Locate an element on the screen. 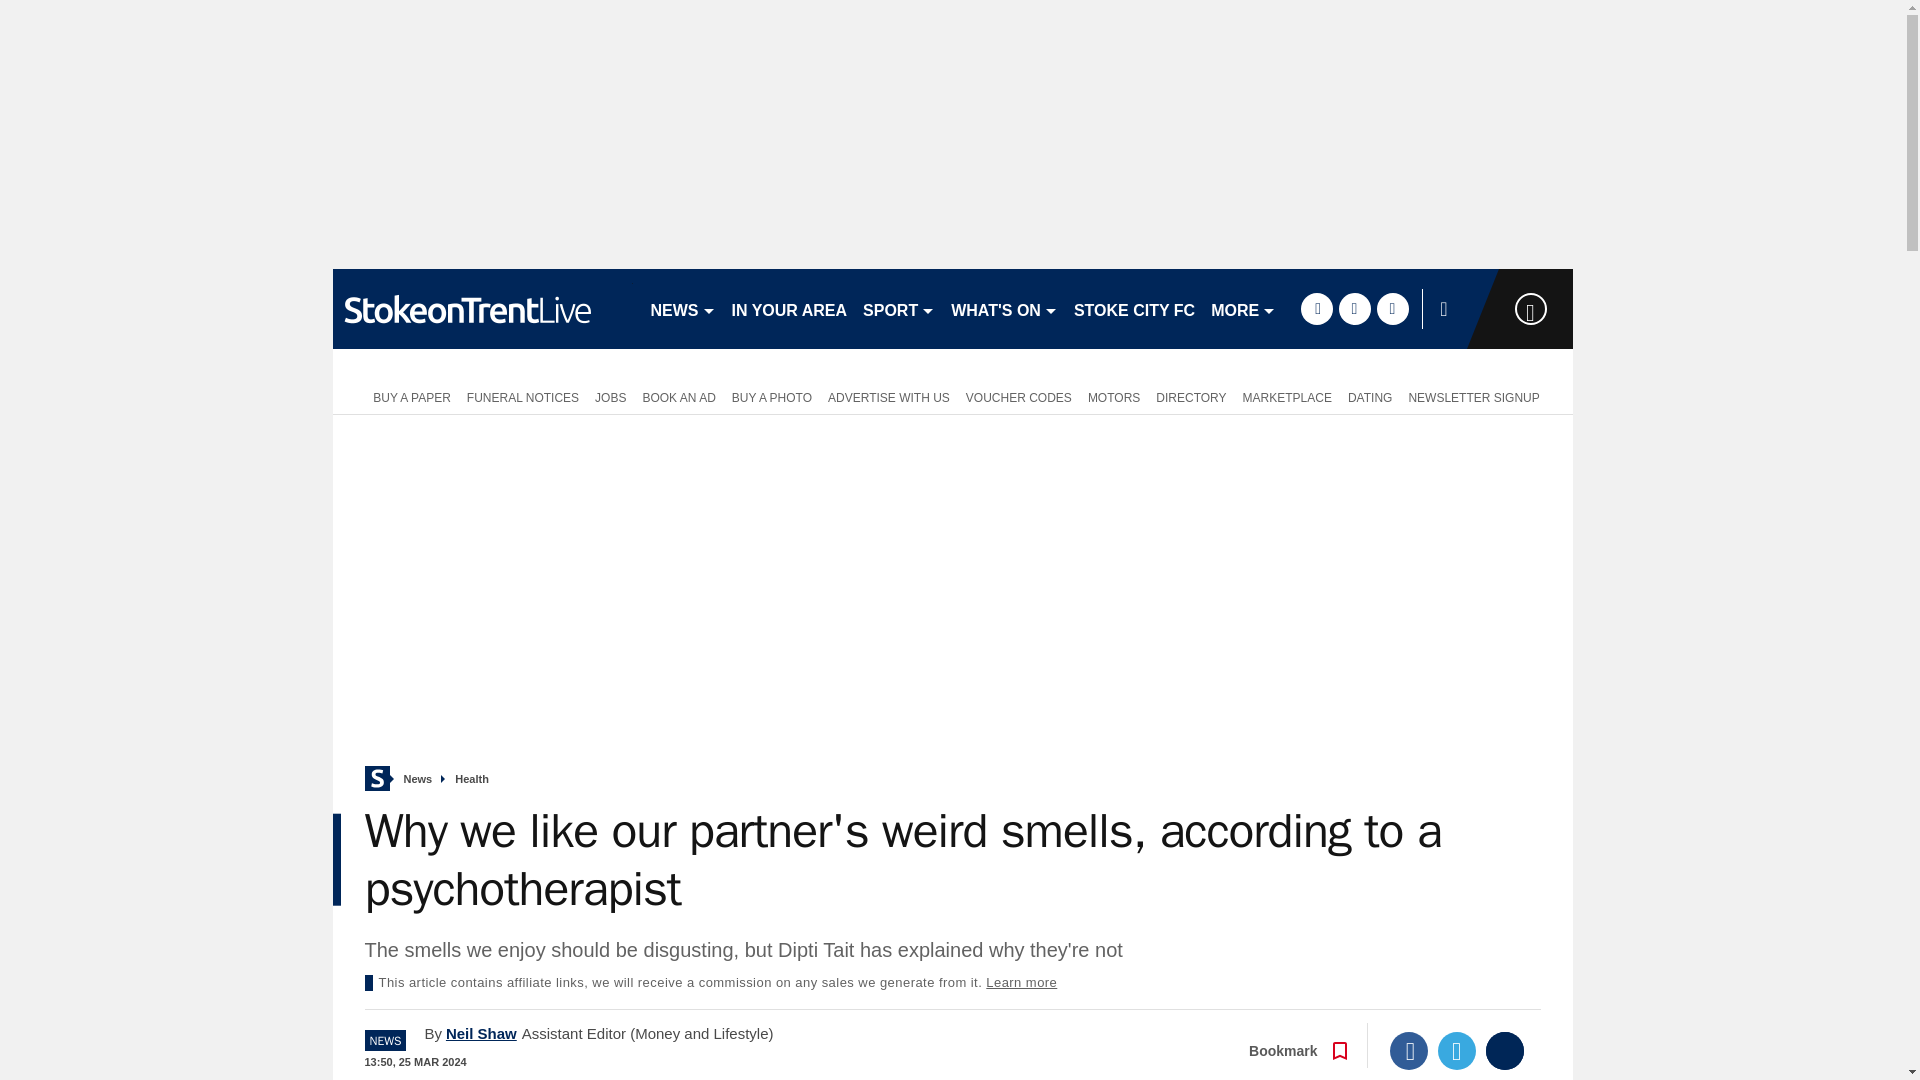  MORE is located at coordinates (1244, 308).